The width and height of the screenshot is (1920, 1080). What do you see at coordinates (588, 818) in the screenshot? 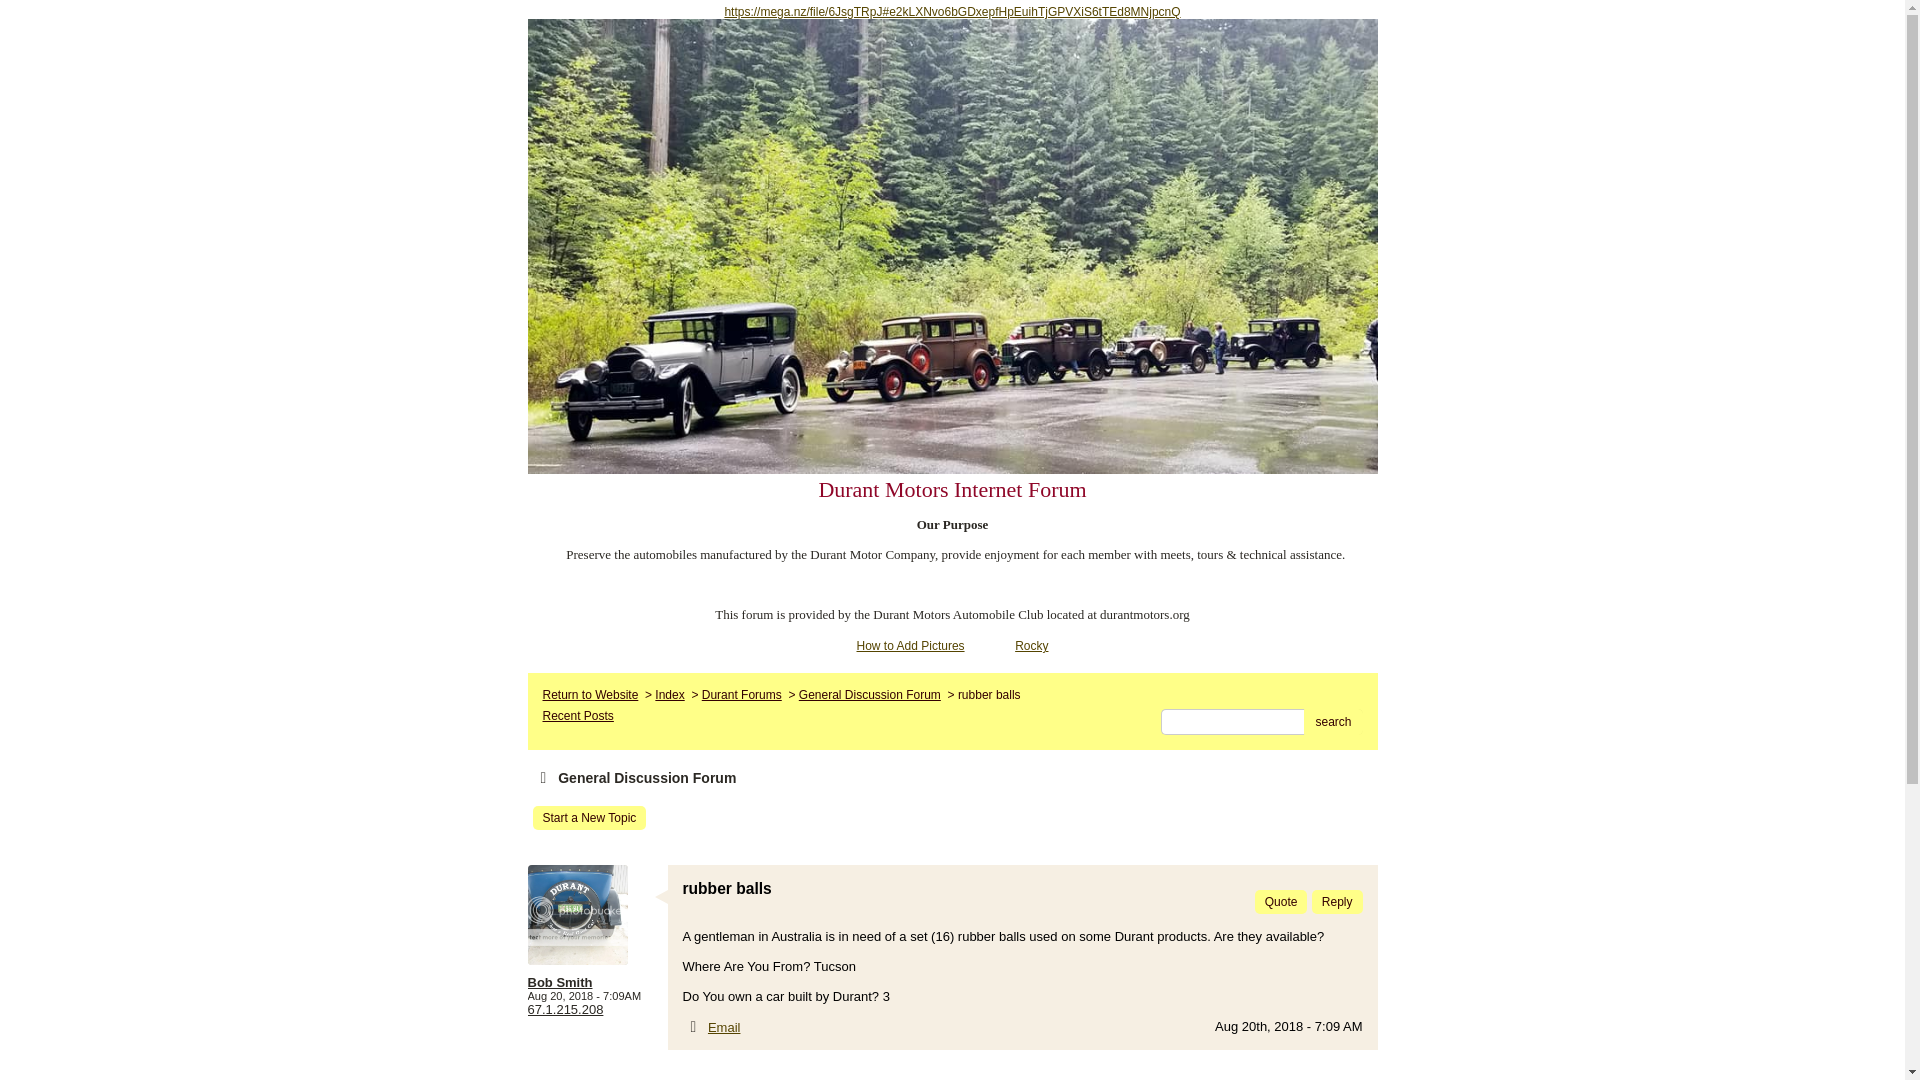
I see `Start a New Topic` at bounding box center [588, 818].